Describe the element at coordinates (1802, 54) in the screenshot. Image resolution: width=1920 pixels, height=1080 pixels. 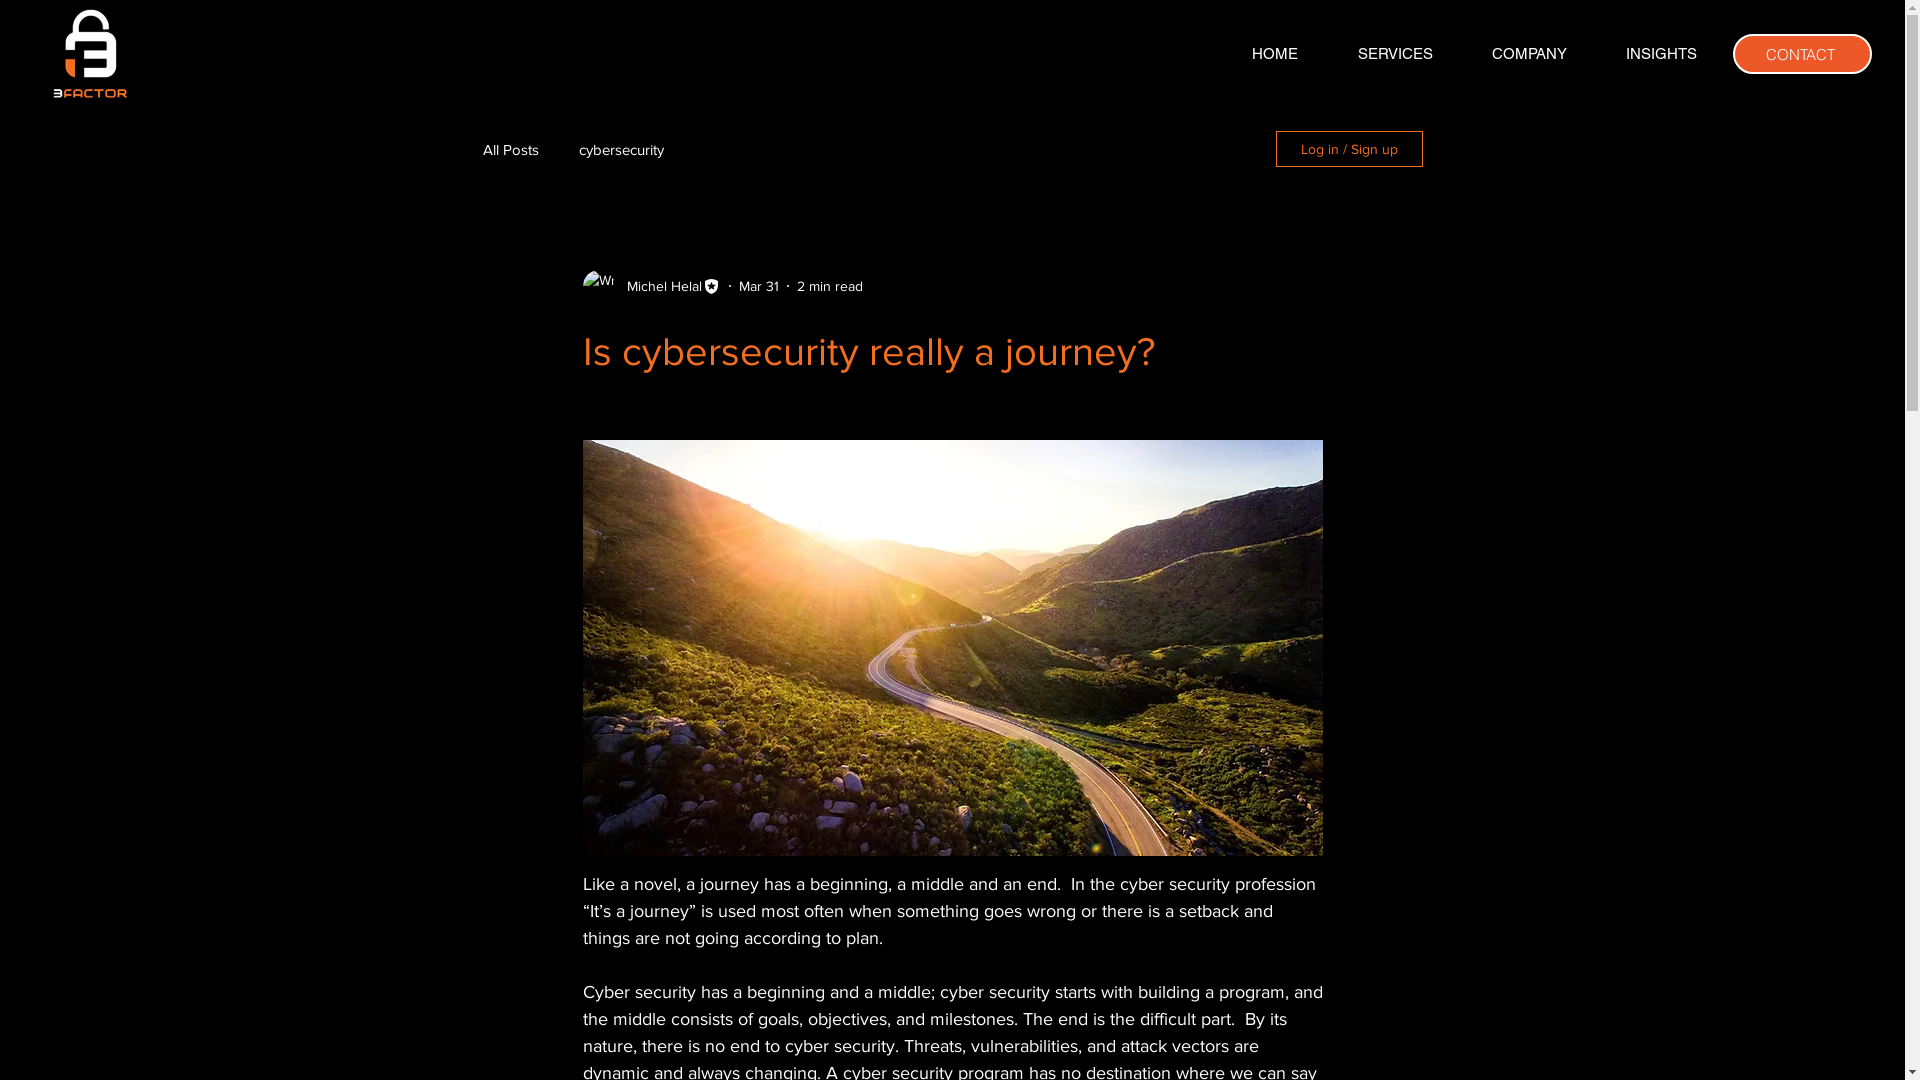
I see `CONTACT` at that location.